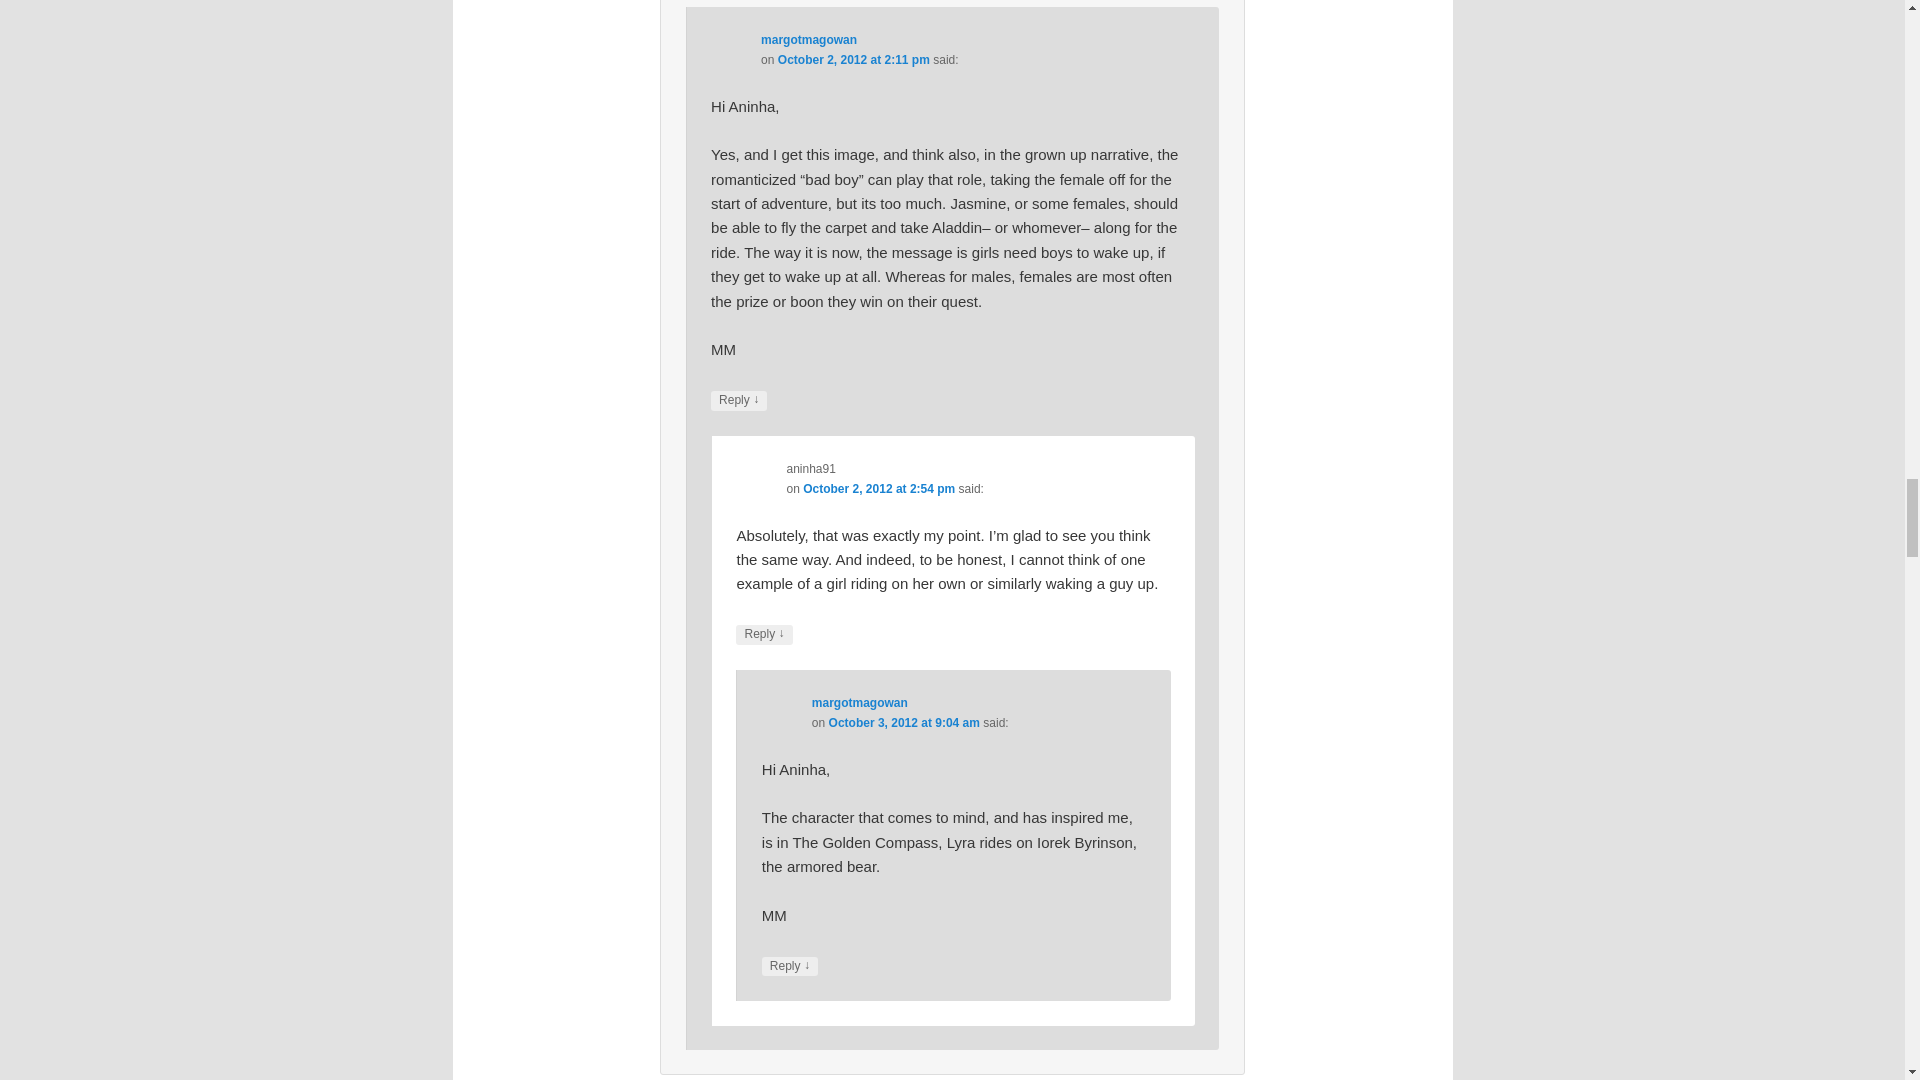 Image resolution: width=1920 pixels, height=1080 pixels. I want to click on October 2, 2012 at 2:11 pm, so click(853, 59).